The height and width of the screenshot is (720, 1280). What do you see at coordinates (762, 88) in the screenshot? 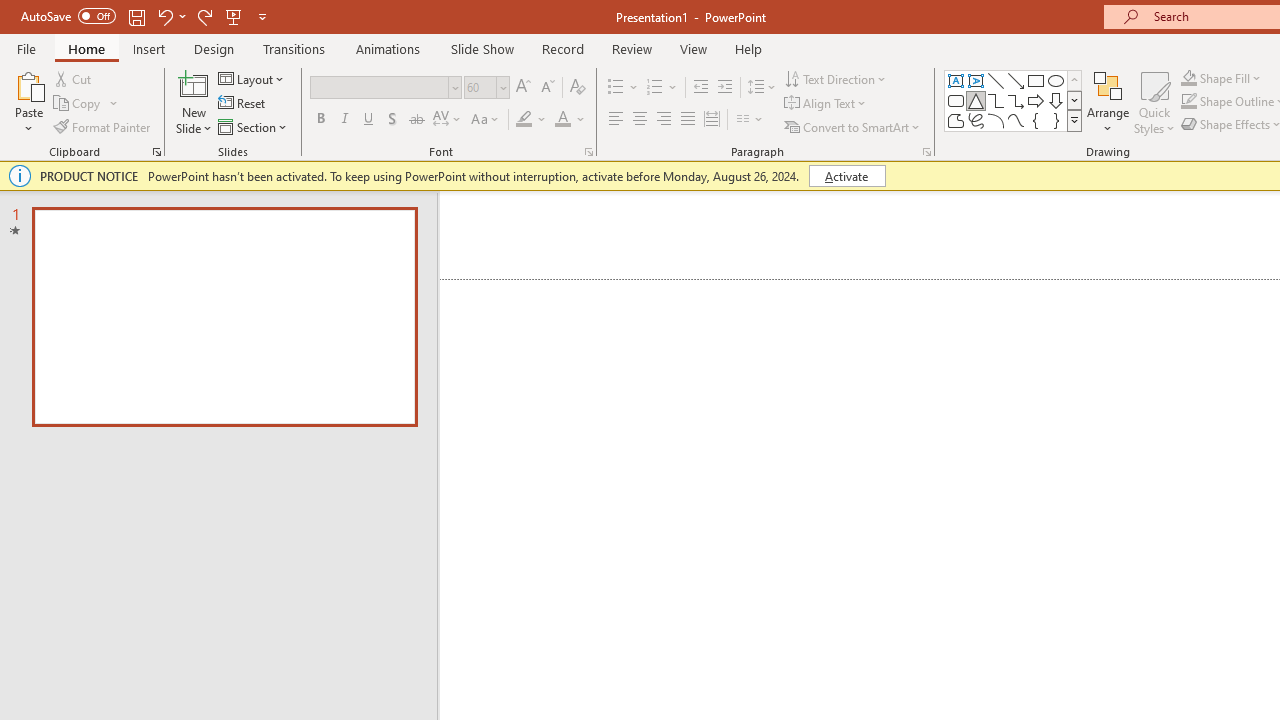
I see `Line Spacing` at bounding box center [762, 88].